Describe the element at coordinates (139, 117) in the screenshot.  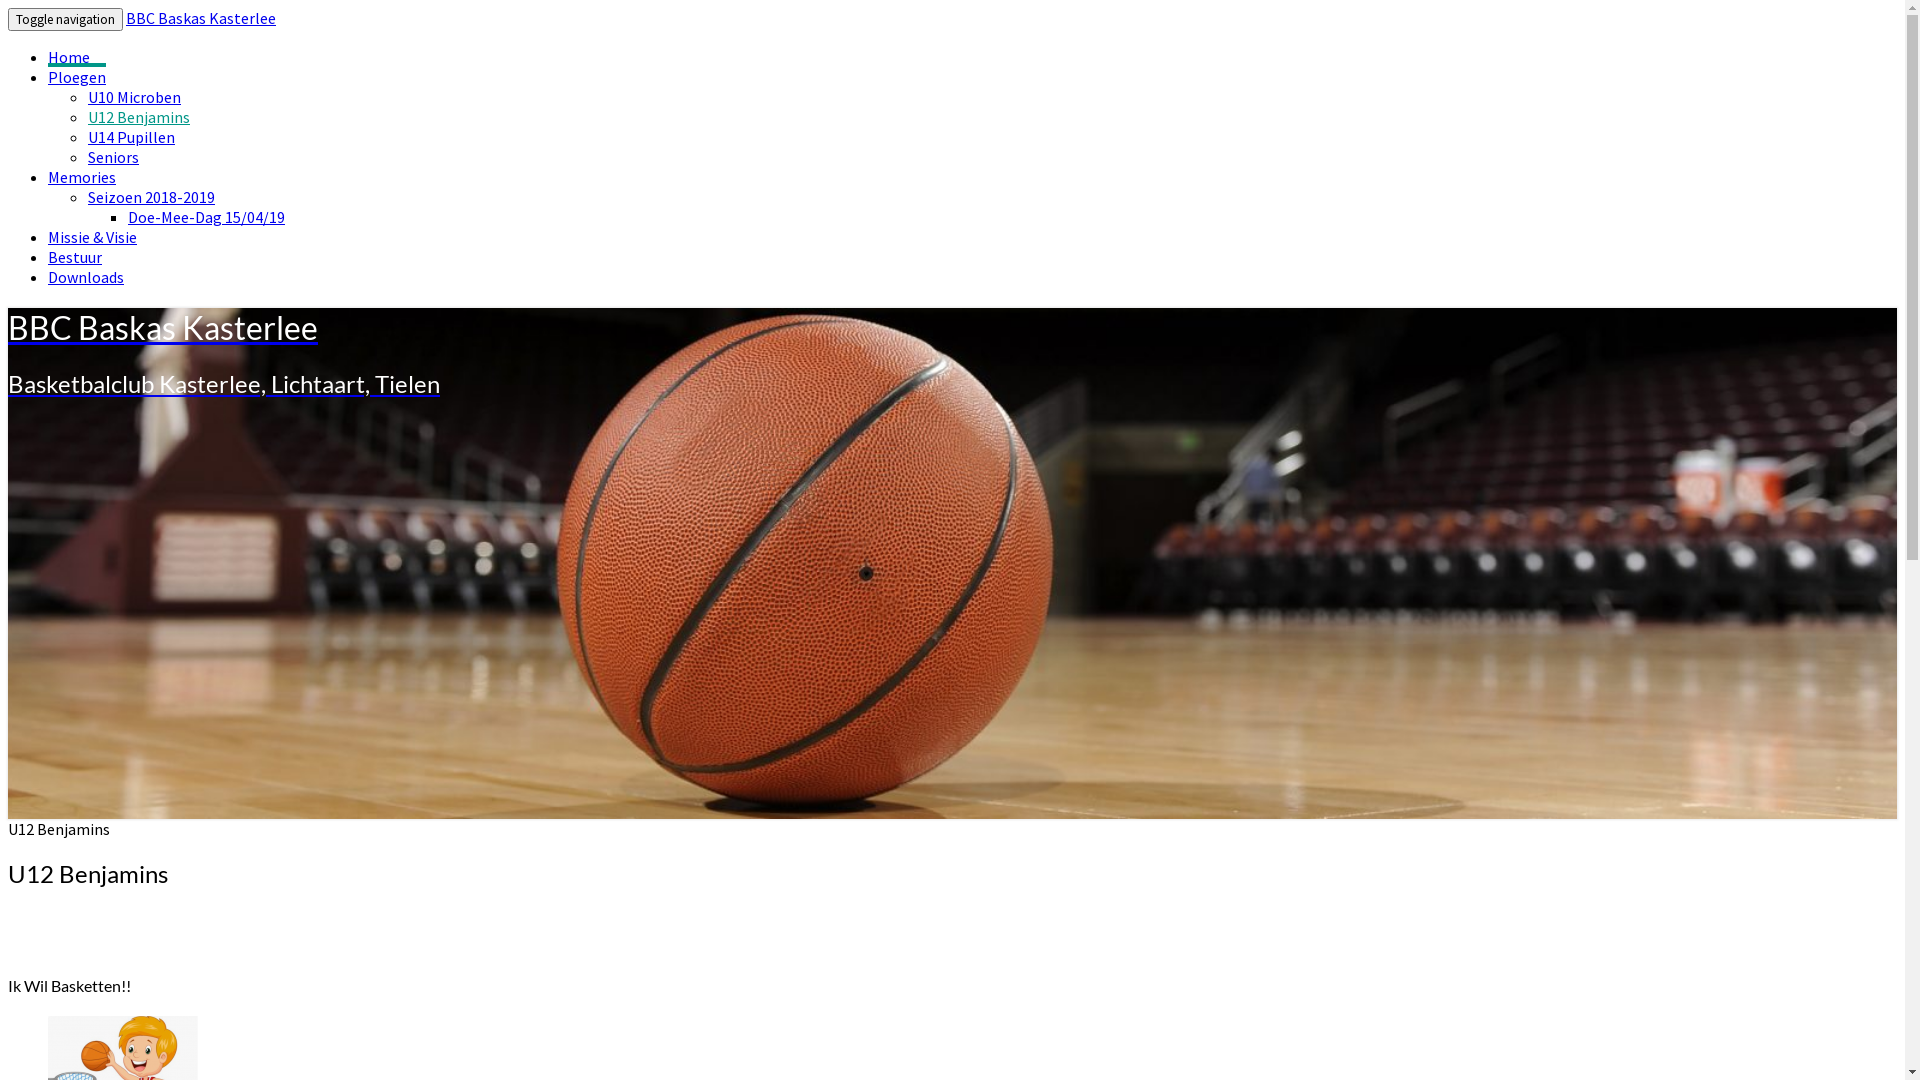
I see `U12 Benjamins` at that location.